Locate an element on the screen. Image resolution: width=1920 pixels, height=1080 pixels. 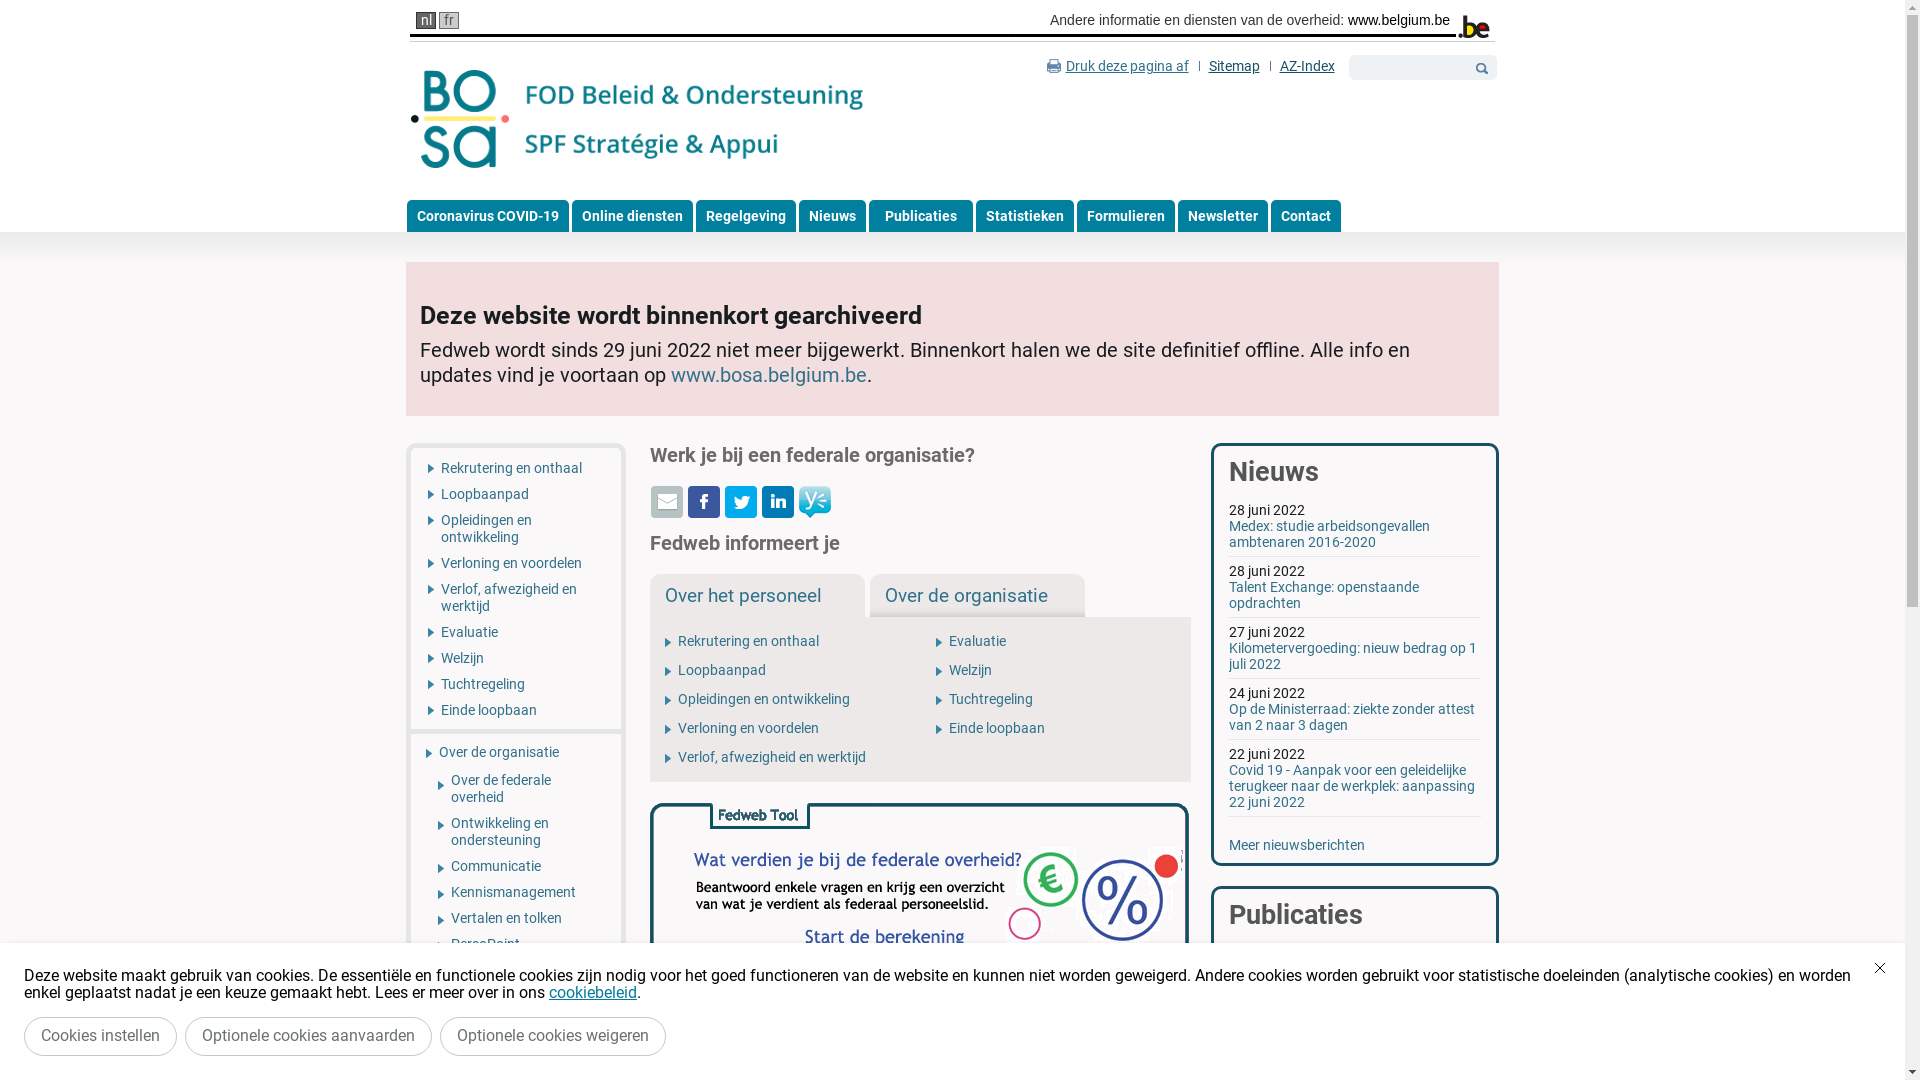
Rekrutering en onthaal is located at coordinates (786, 642).